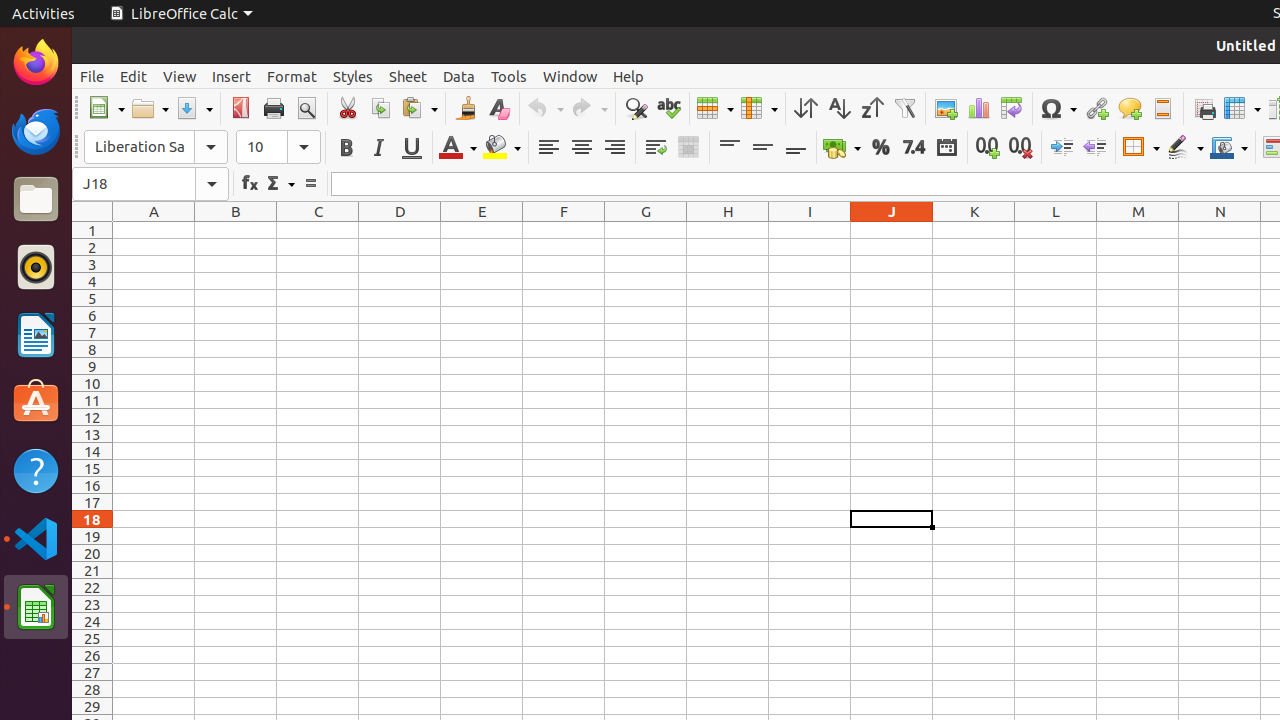  I want to click on Sort Ascending, so click(838, 108).